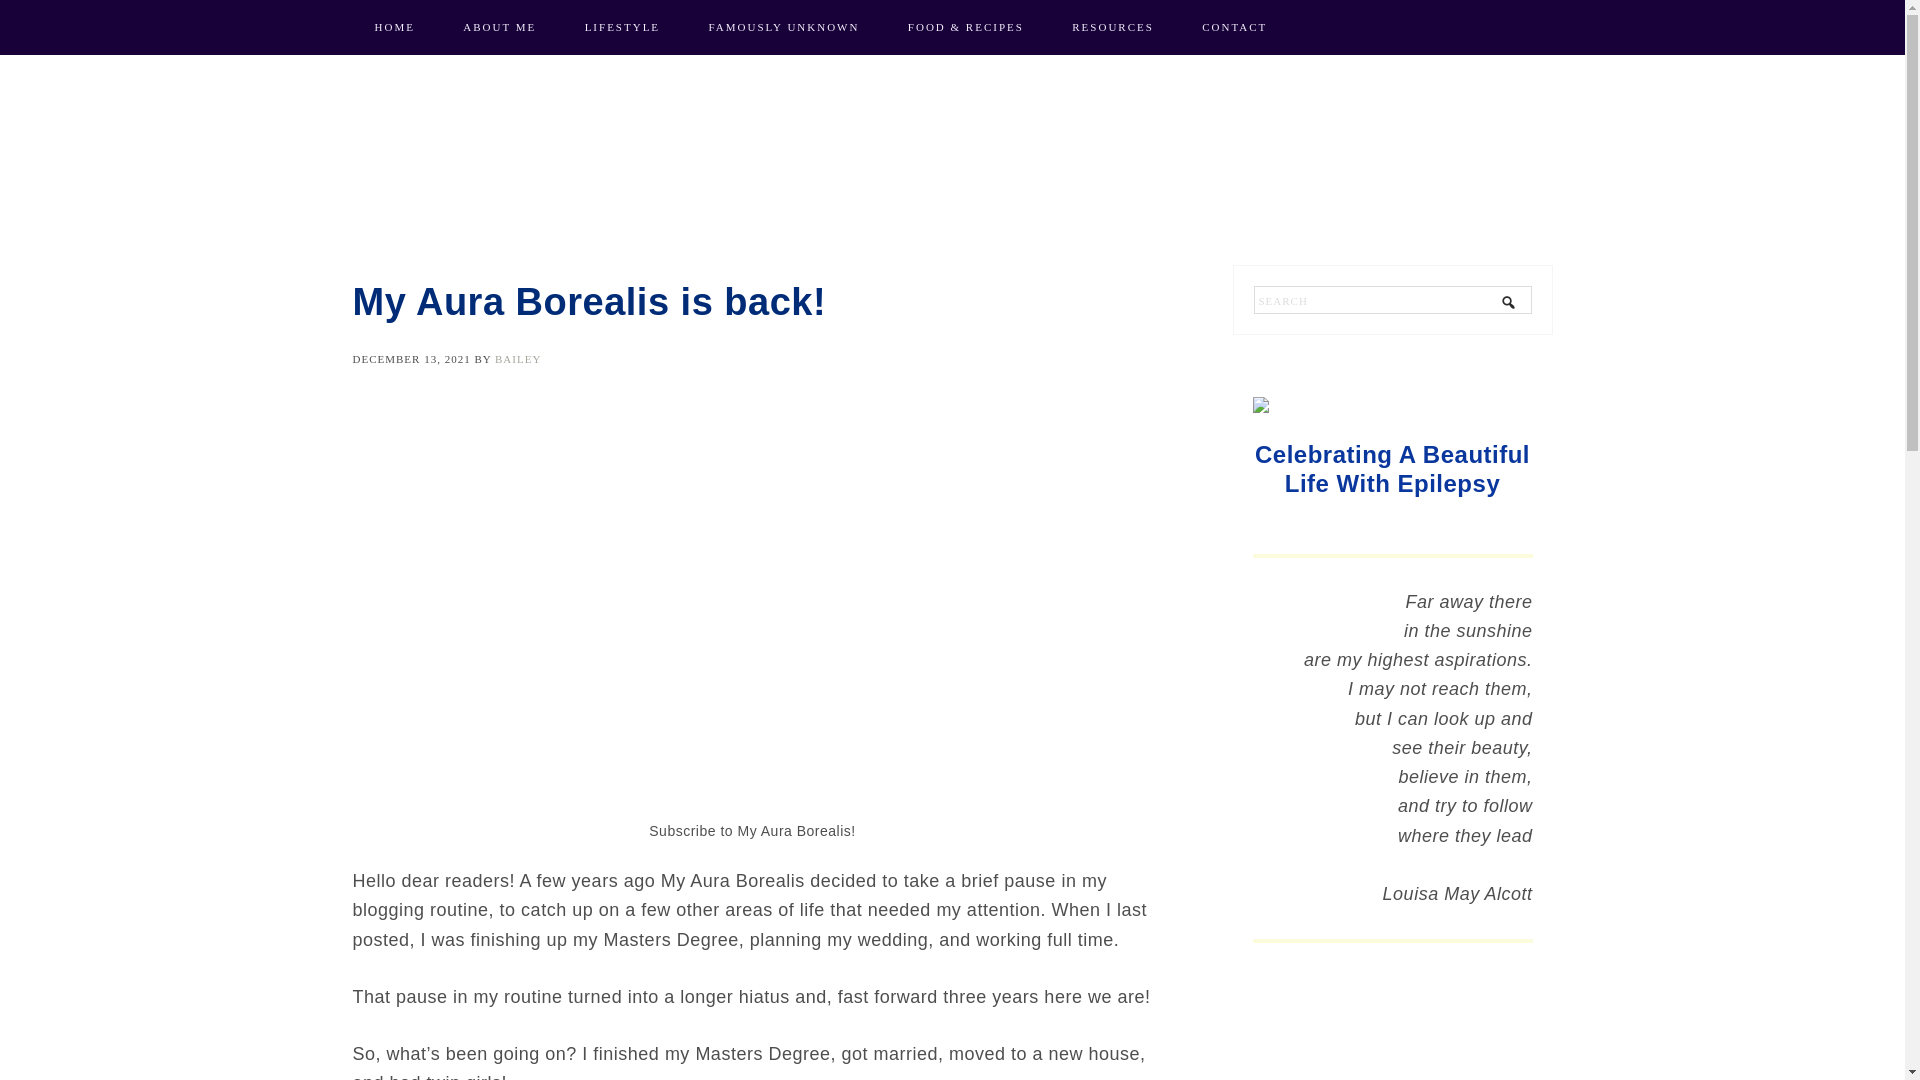  Describe the element at coordinates (1112, 28) in the screenshot. I see `RESOURCES` at that location.